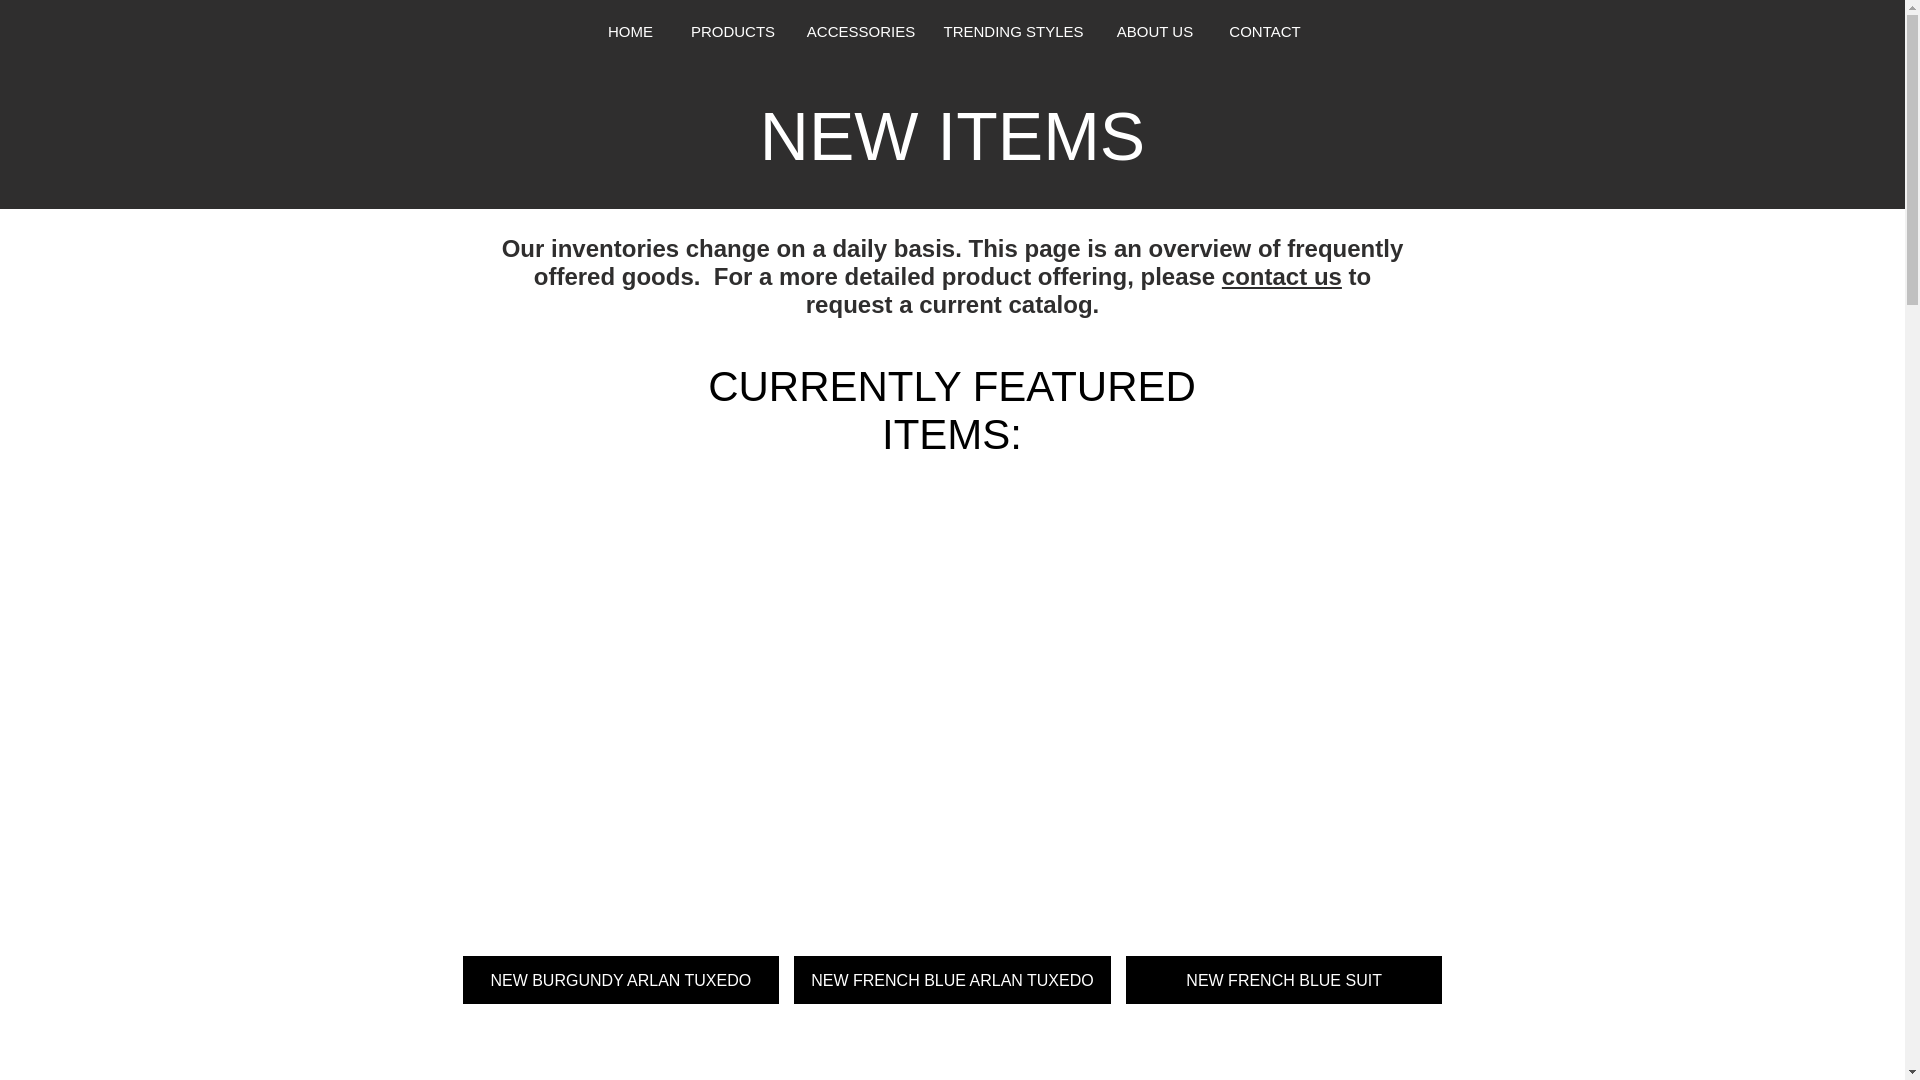 This screenshot has height=1080, width=1920. What do you see at coordinates (1284, 1050) in the screenshot?
I see `NEW NAVY VELVET PEAK TUXEDO JACKET` at bounding box center [1284, 1050].